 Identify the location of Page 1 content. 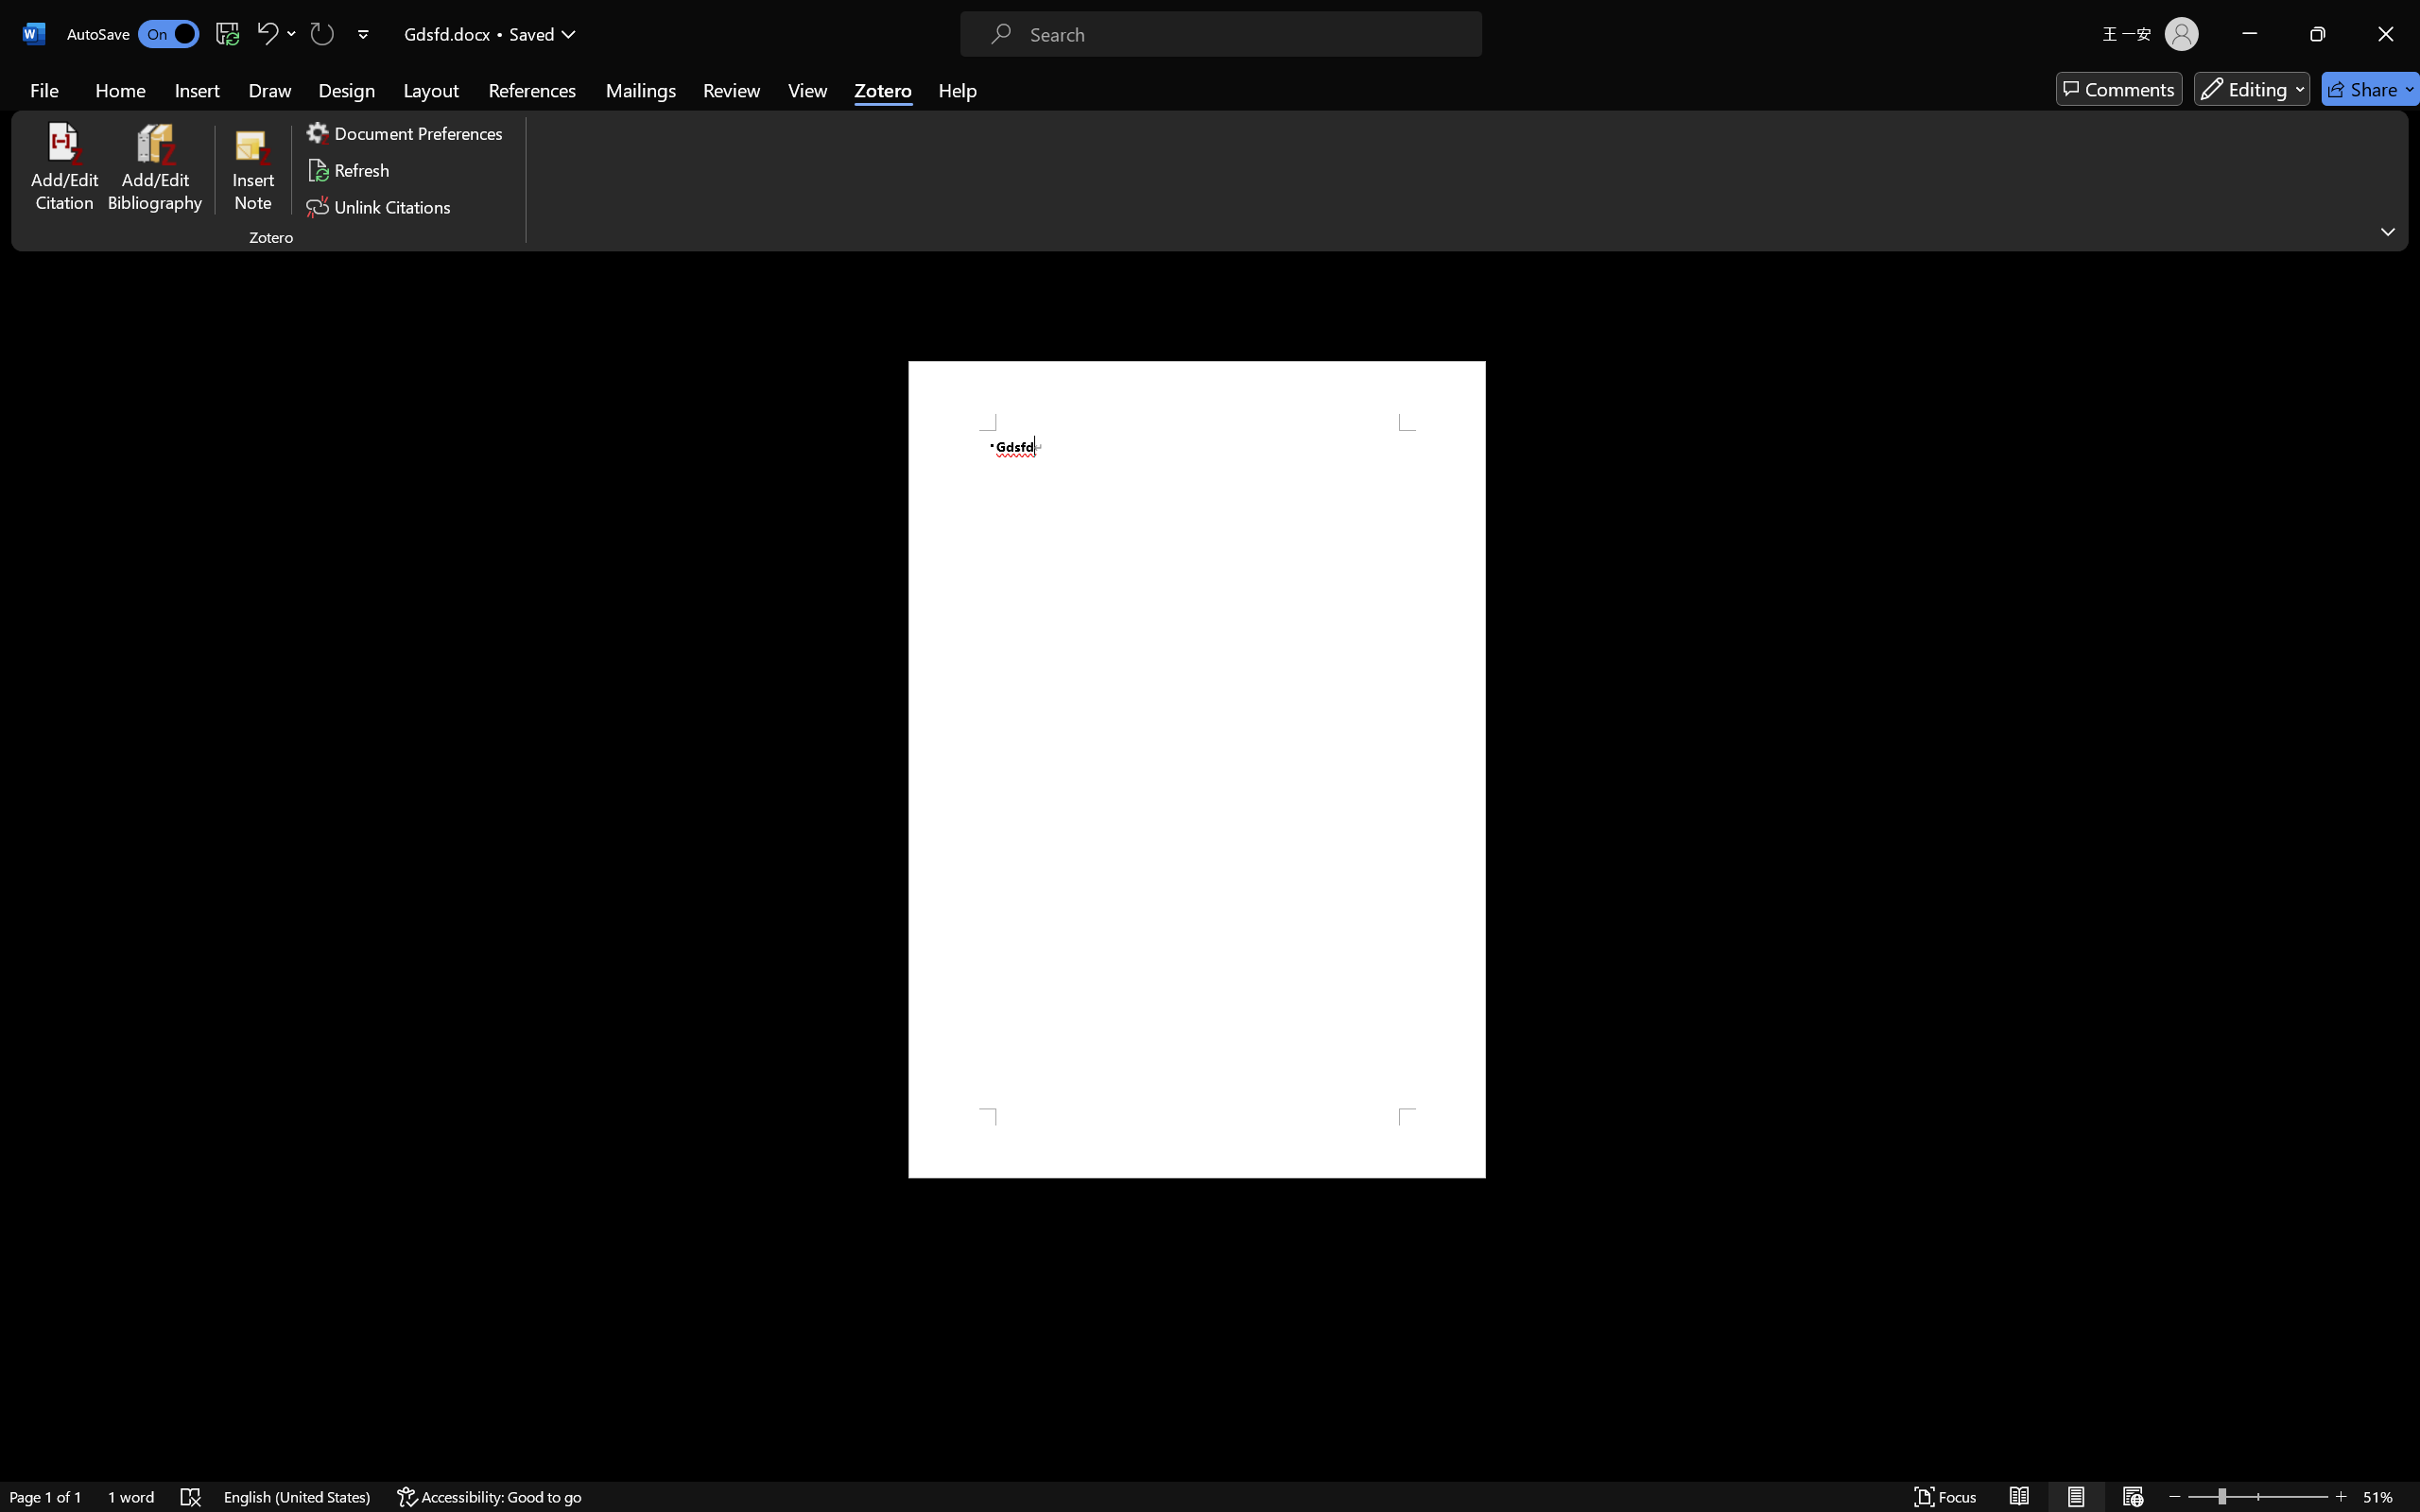
(1197, 769).